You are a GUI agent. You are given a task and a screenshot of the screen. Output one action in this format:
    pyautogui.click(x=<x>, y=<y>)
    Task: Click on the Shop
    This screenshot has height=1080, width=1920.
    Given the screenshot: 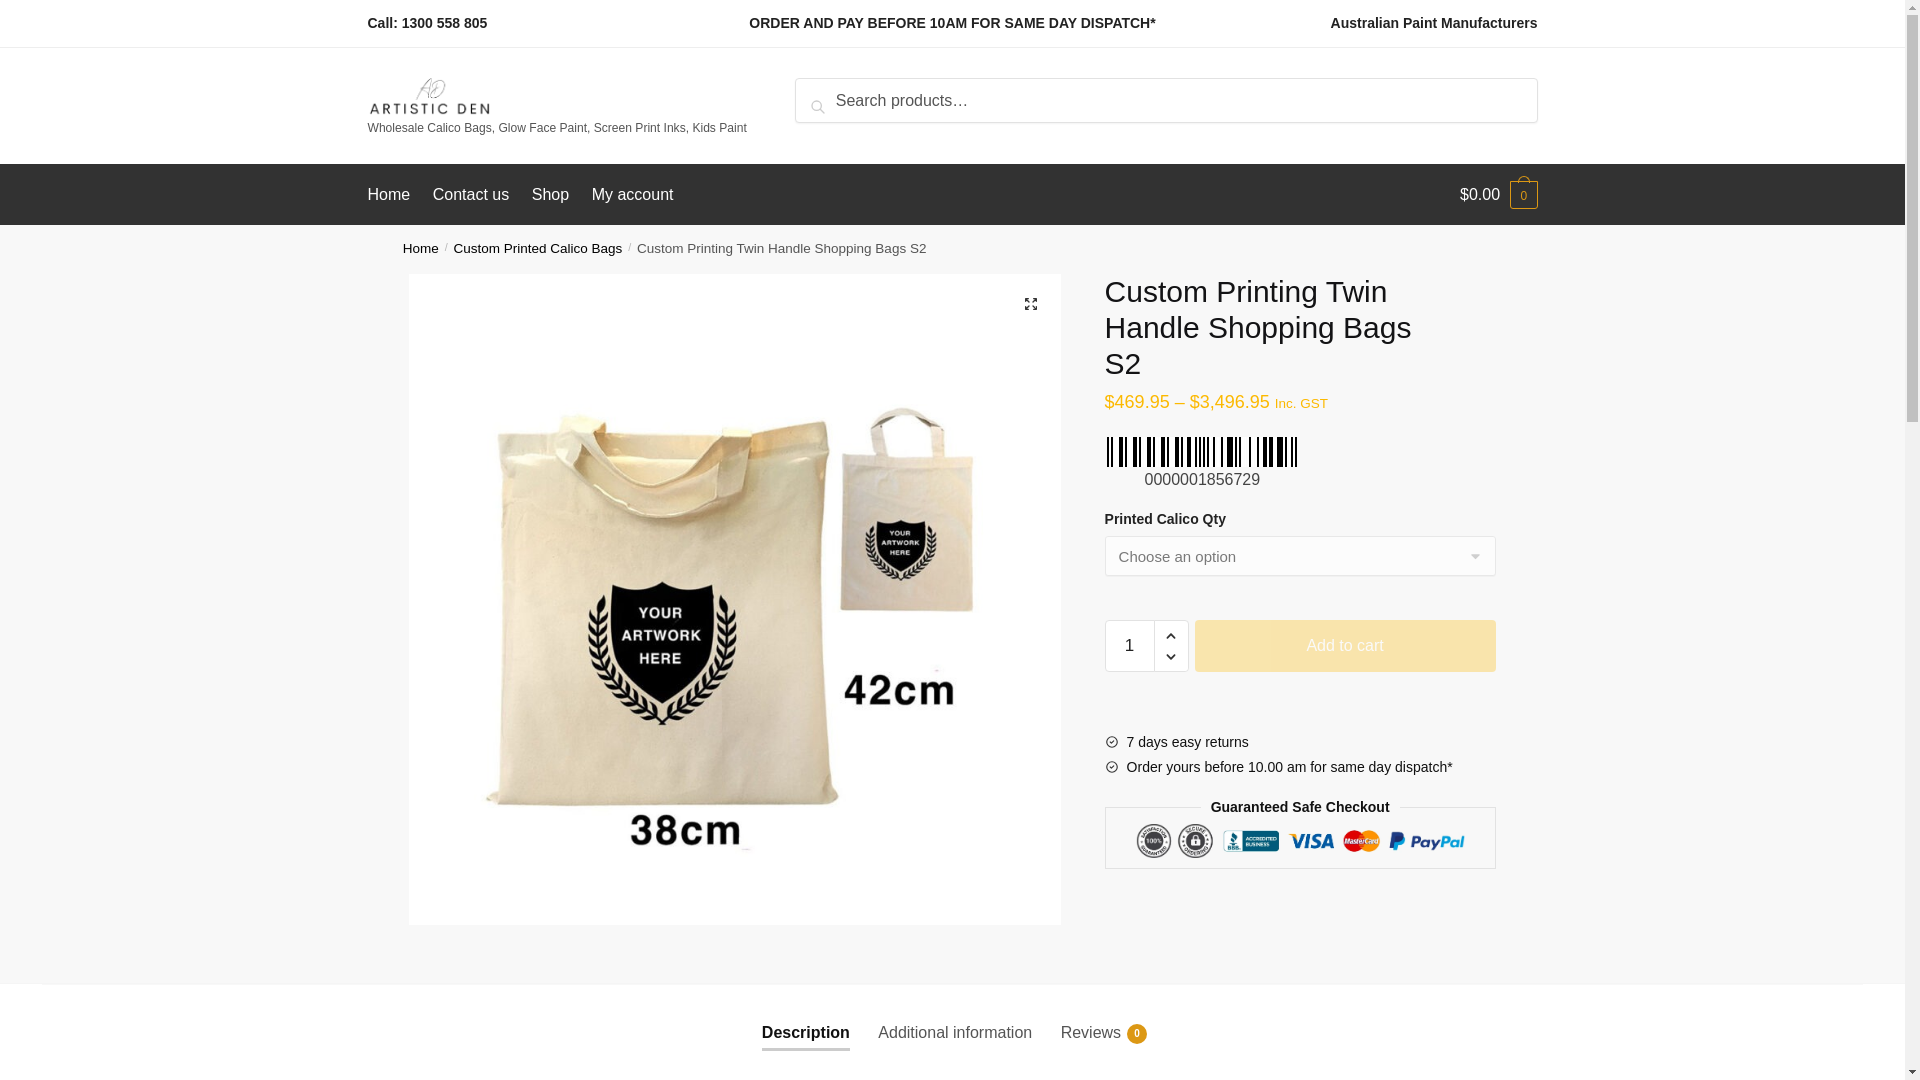 What is the action you would take?
    pyautogui.click(x=550, y=194)
    